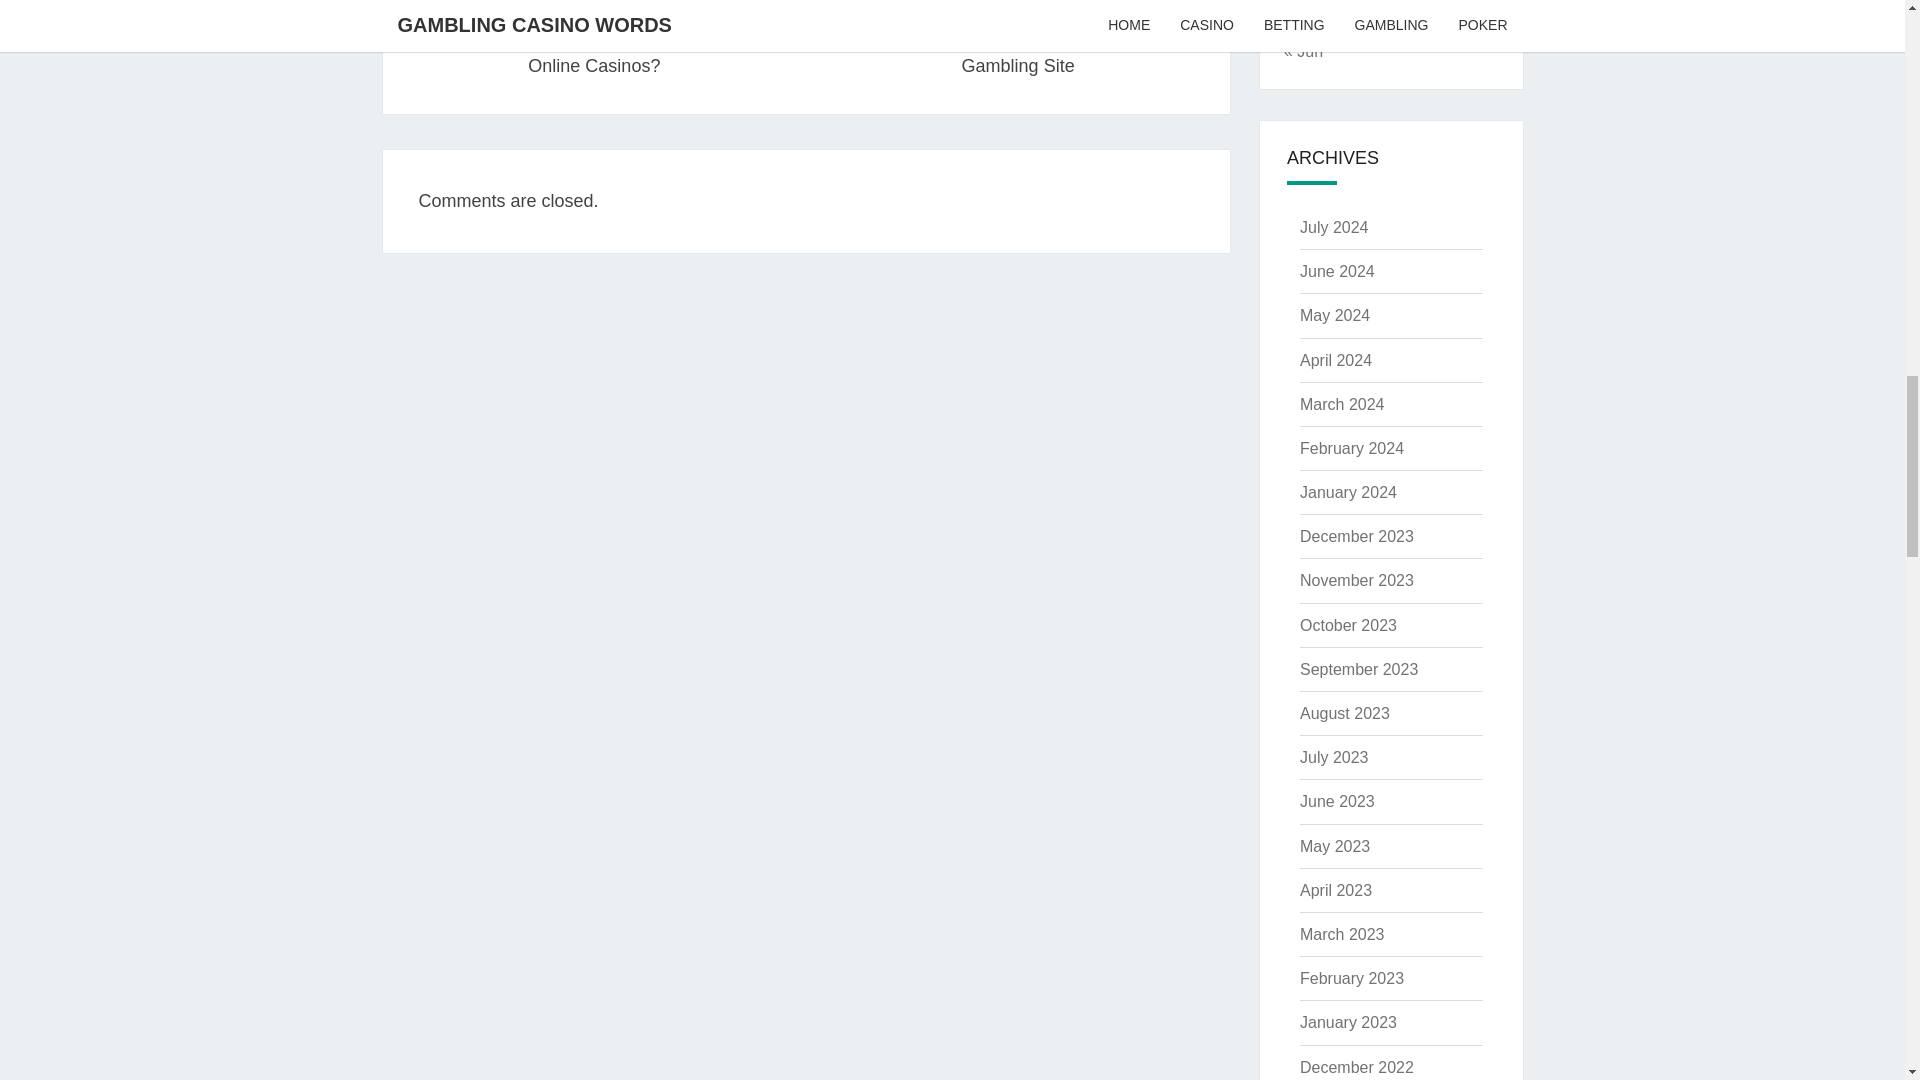 Image resolution: width=1920 pixels, height=1080 pixels. What do you see at coordinates (1336, 271) in the screenshot?
I see `May 2024` at bounding box center [1336, 271].